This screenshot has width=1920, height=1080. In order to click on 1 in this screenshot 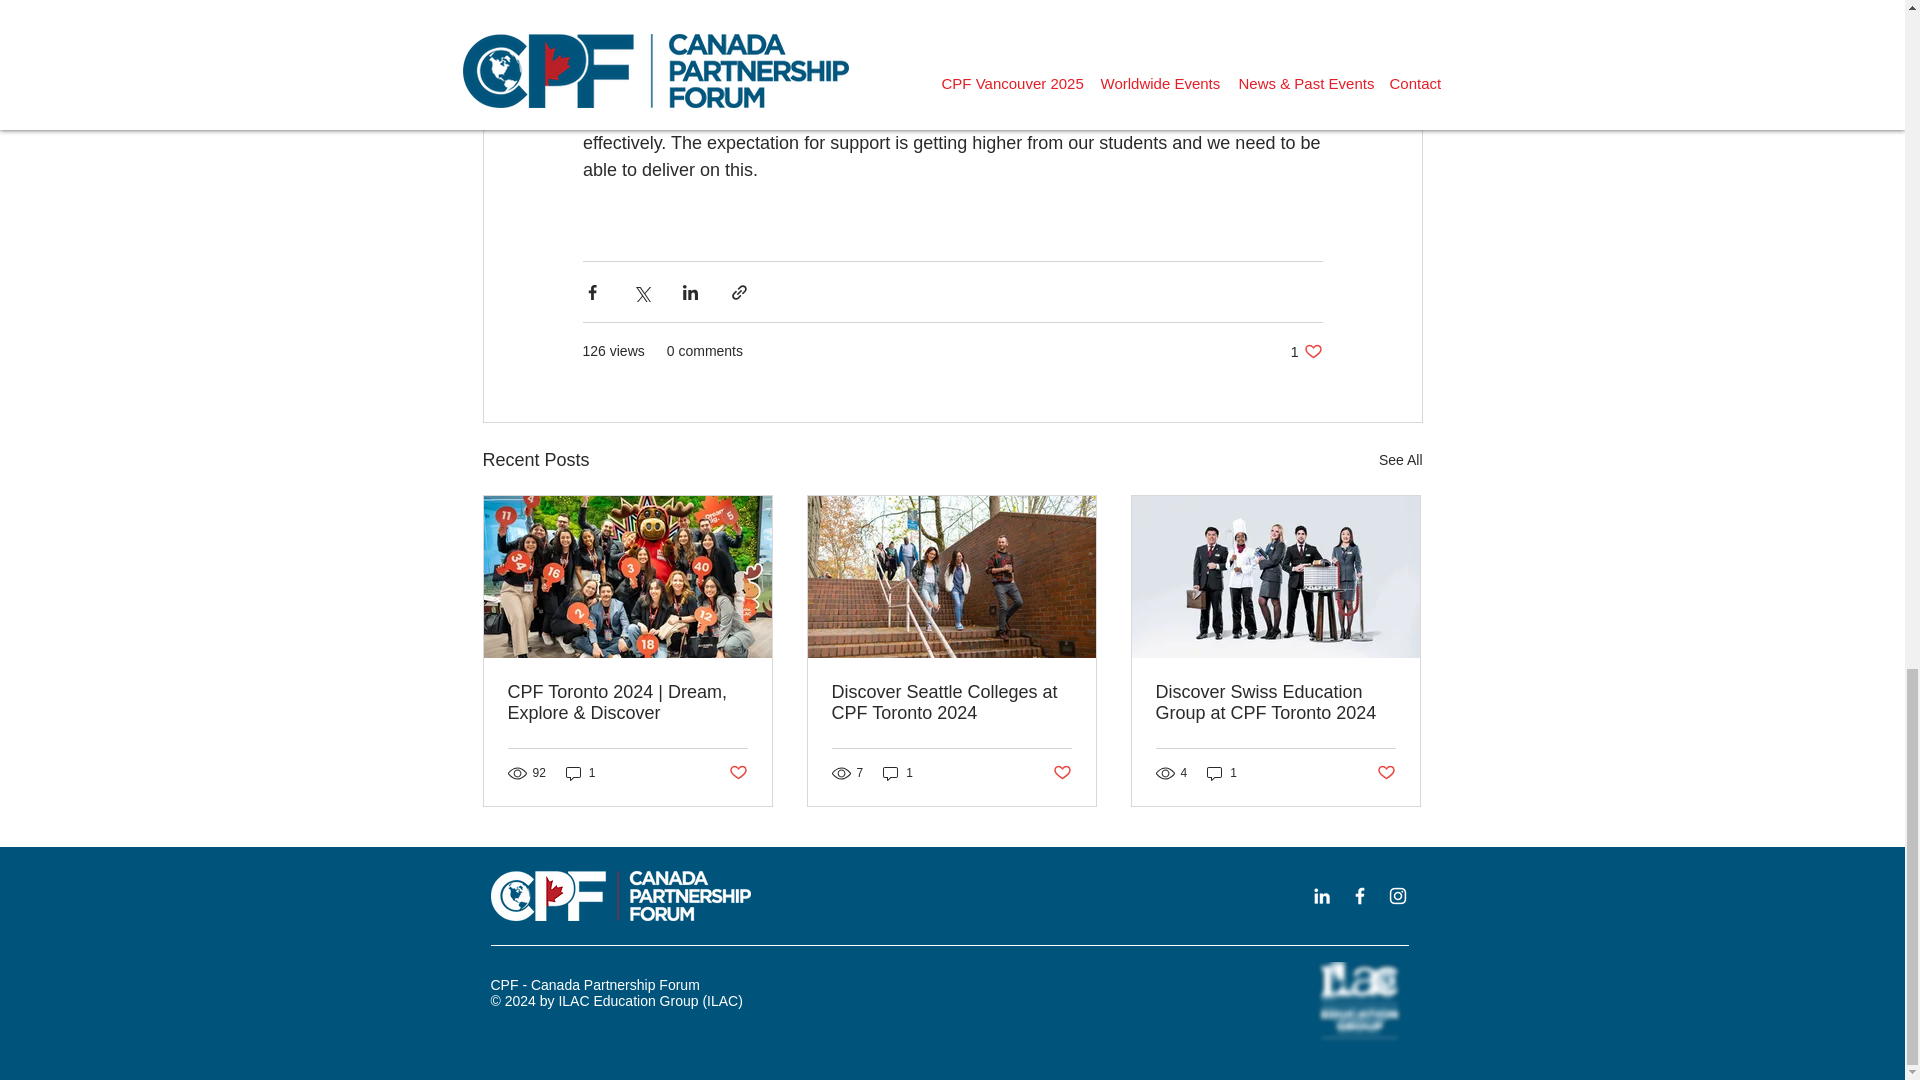, I will do `click(1400, 460)`.